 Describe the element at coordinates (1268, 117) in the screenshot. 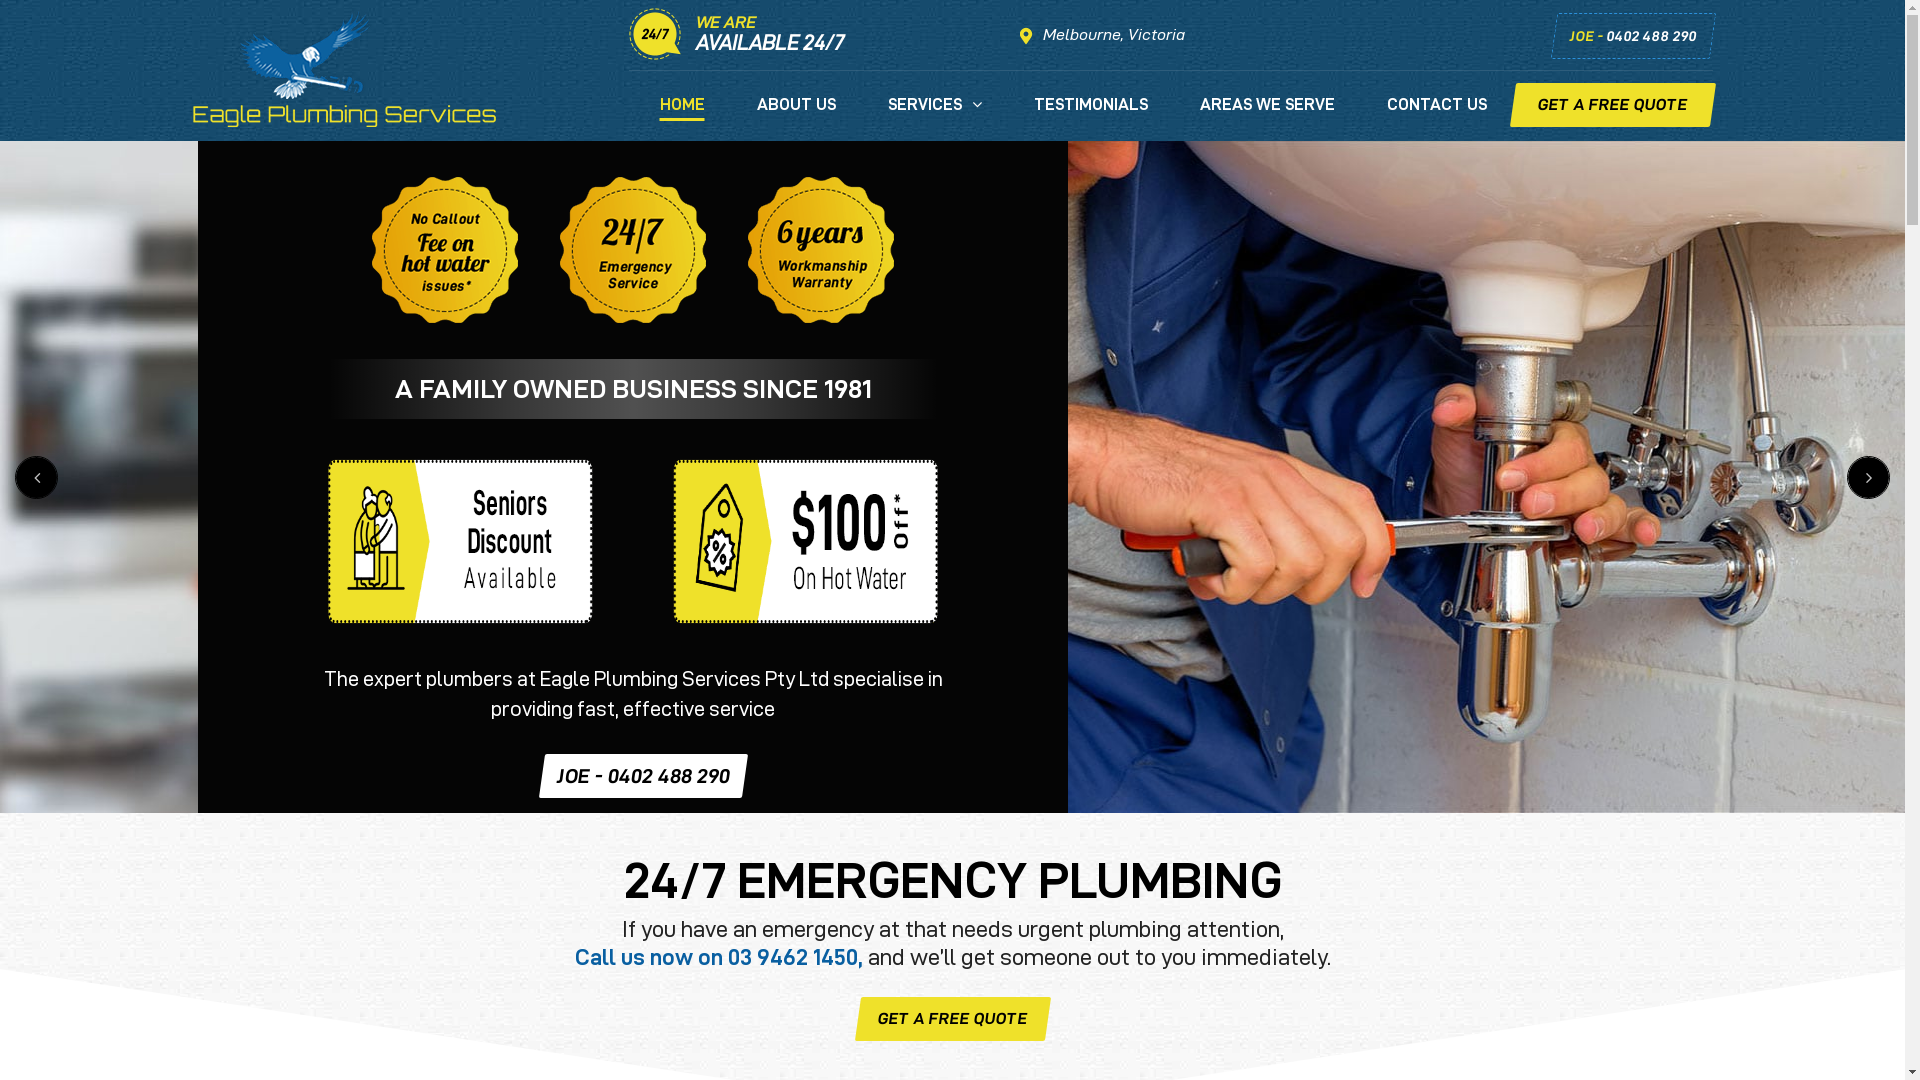

I see `AREAS WE SERVE` at that location.